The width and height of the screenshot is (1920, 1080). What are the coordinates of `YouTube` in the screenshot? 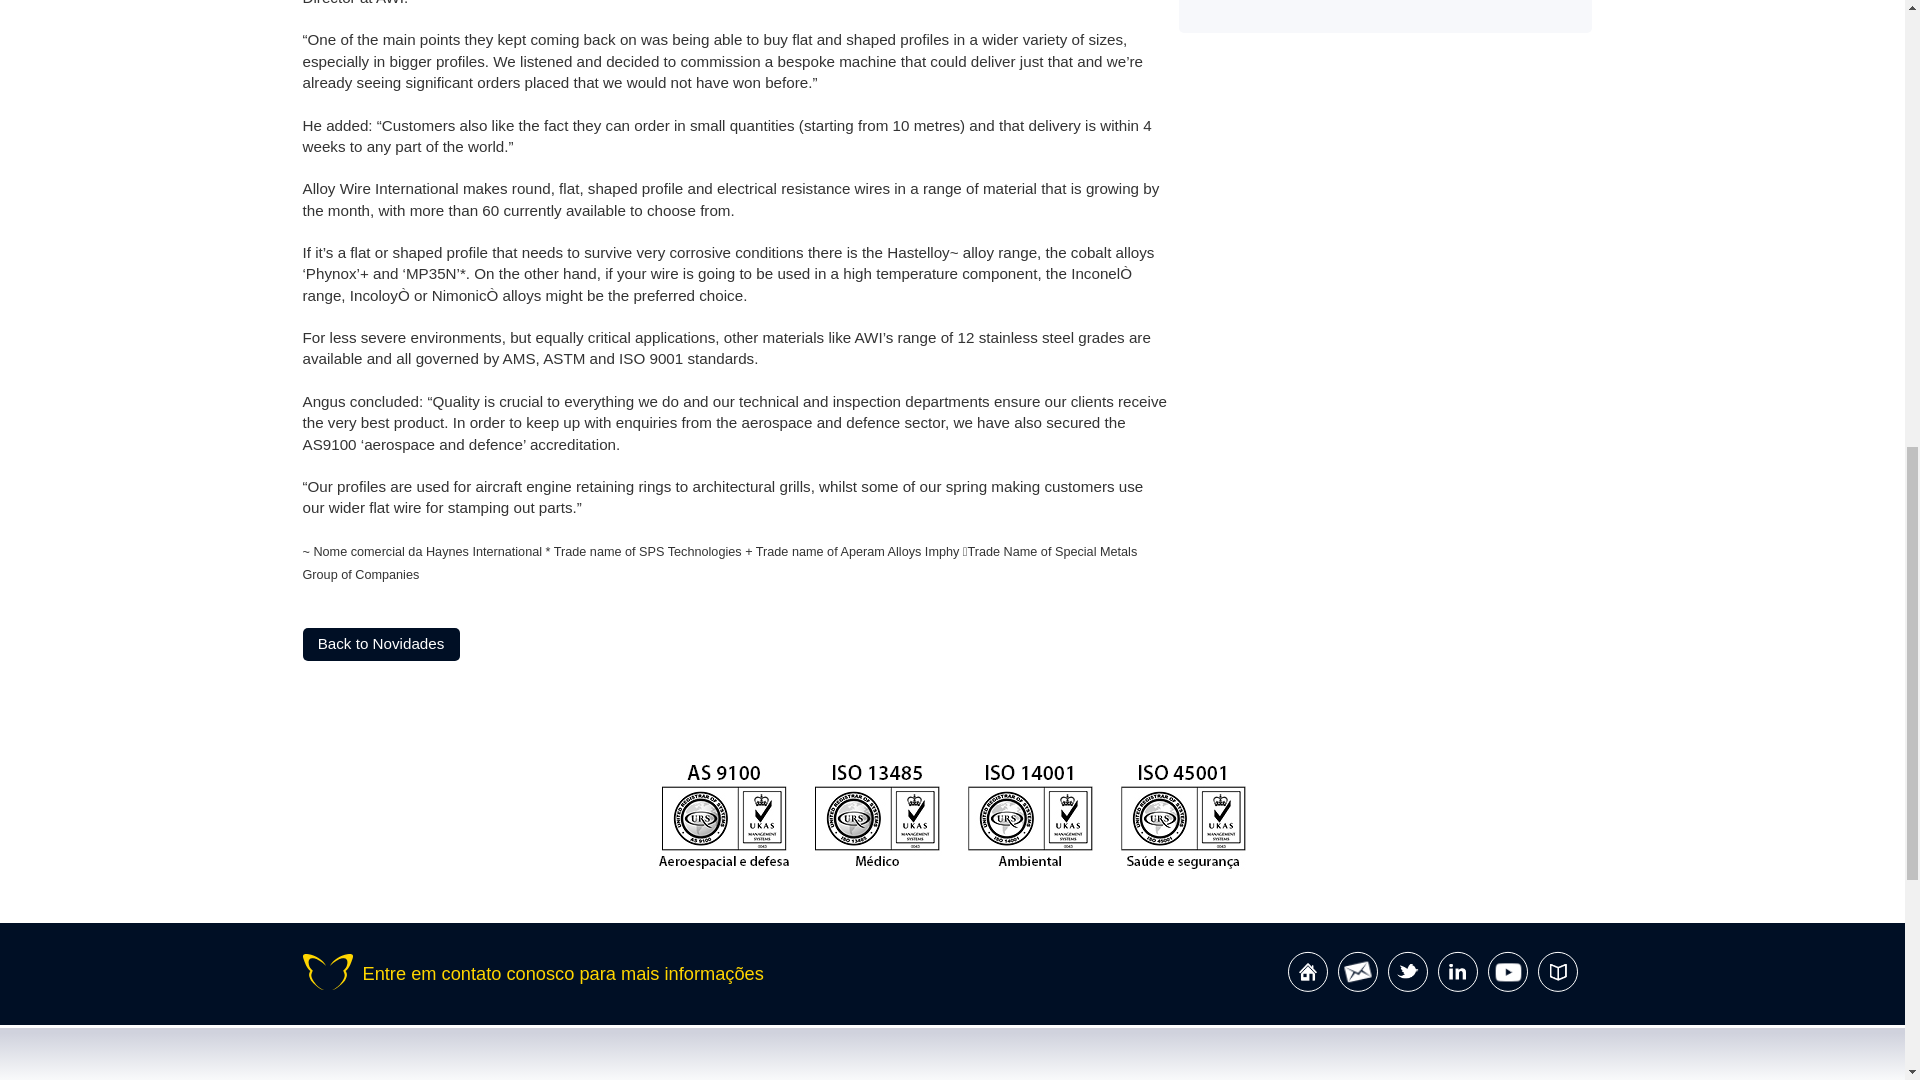 It's located at (1508, 972).